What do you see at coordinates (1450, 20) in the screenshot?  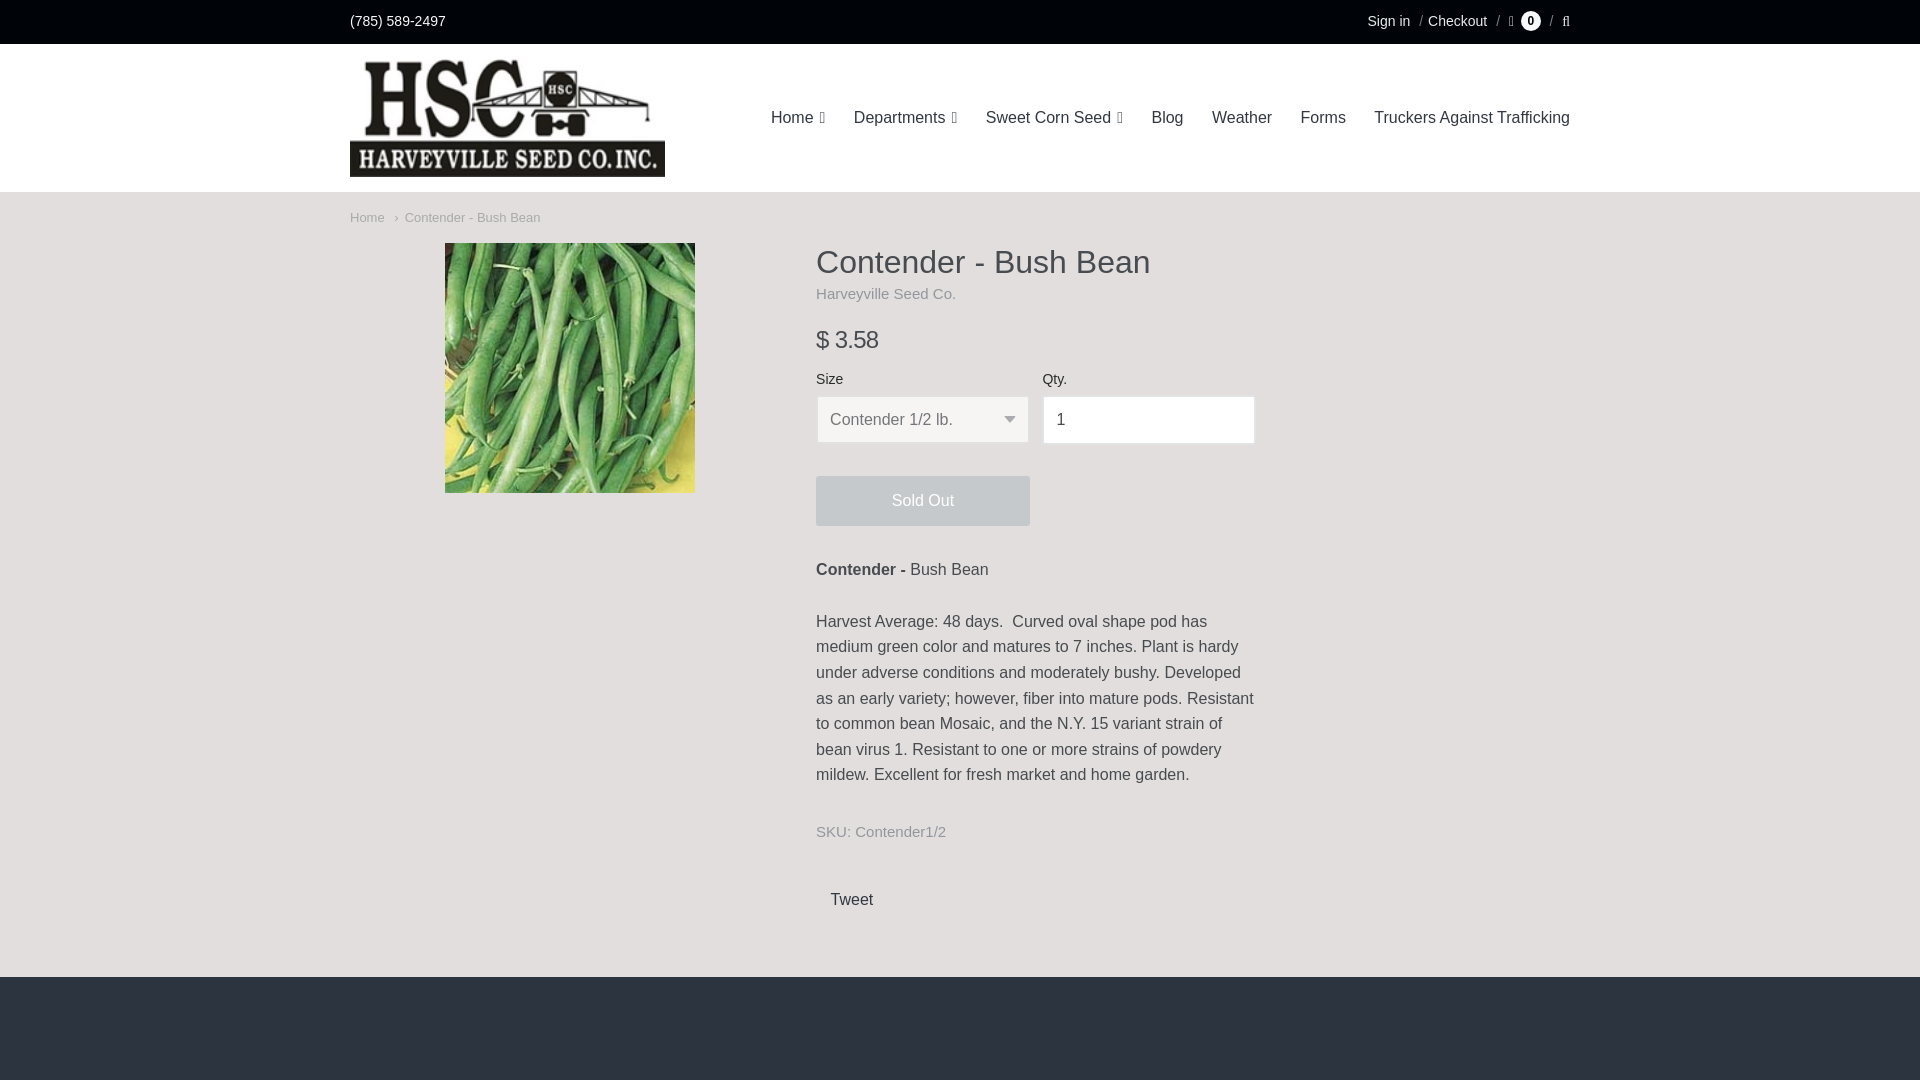 I see `Checkout` at bounding box center [1450, 20].